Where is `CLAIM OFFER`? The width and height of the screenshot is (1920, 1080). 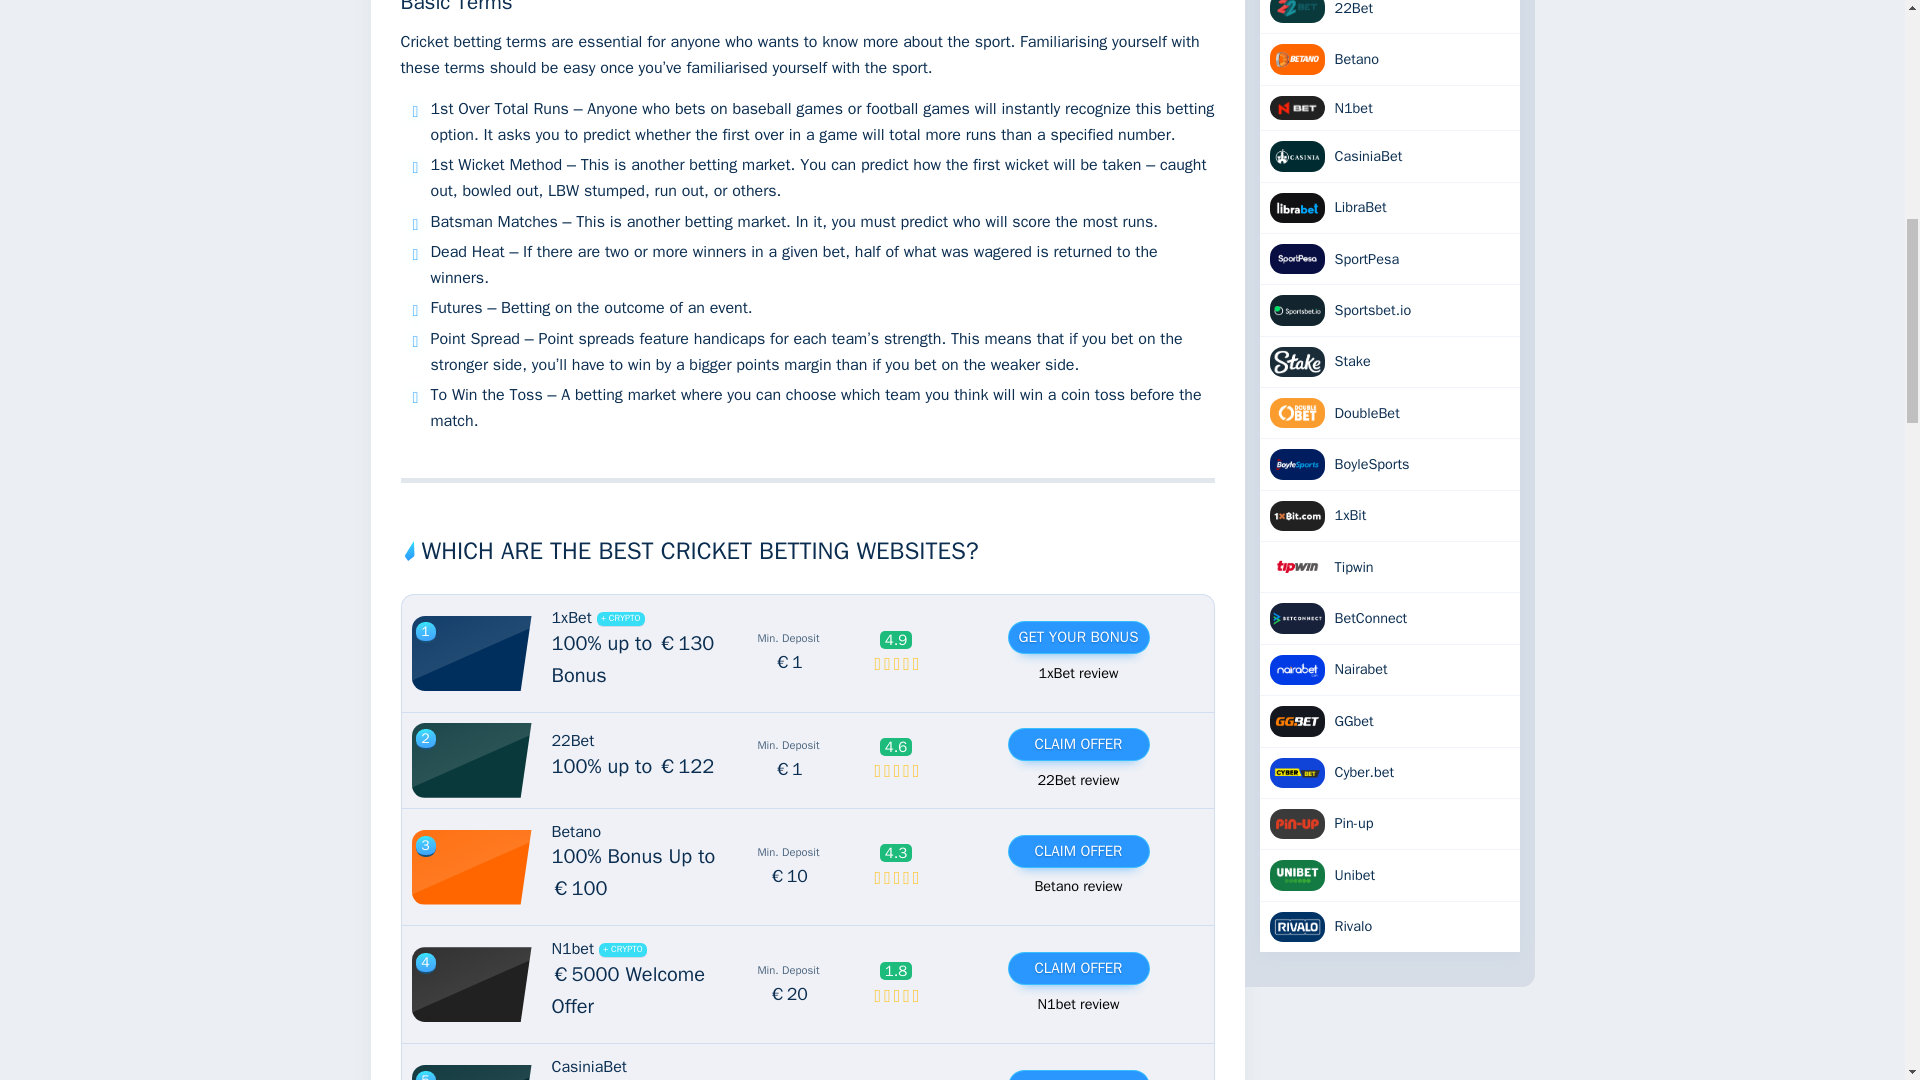 CLAIM OFFER is located at coordinates (1078, 851).